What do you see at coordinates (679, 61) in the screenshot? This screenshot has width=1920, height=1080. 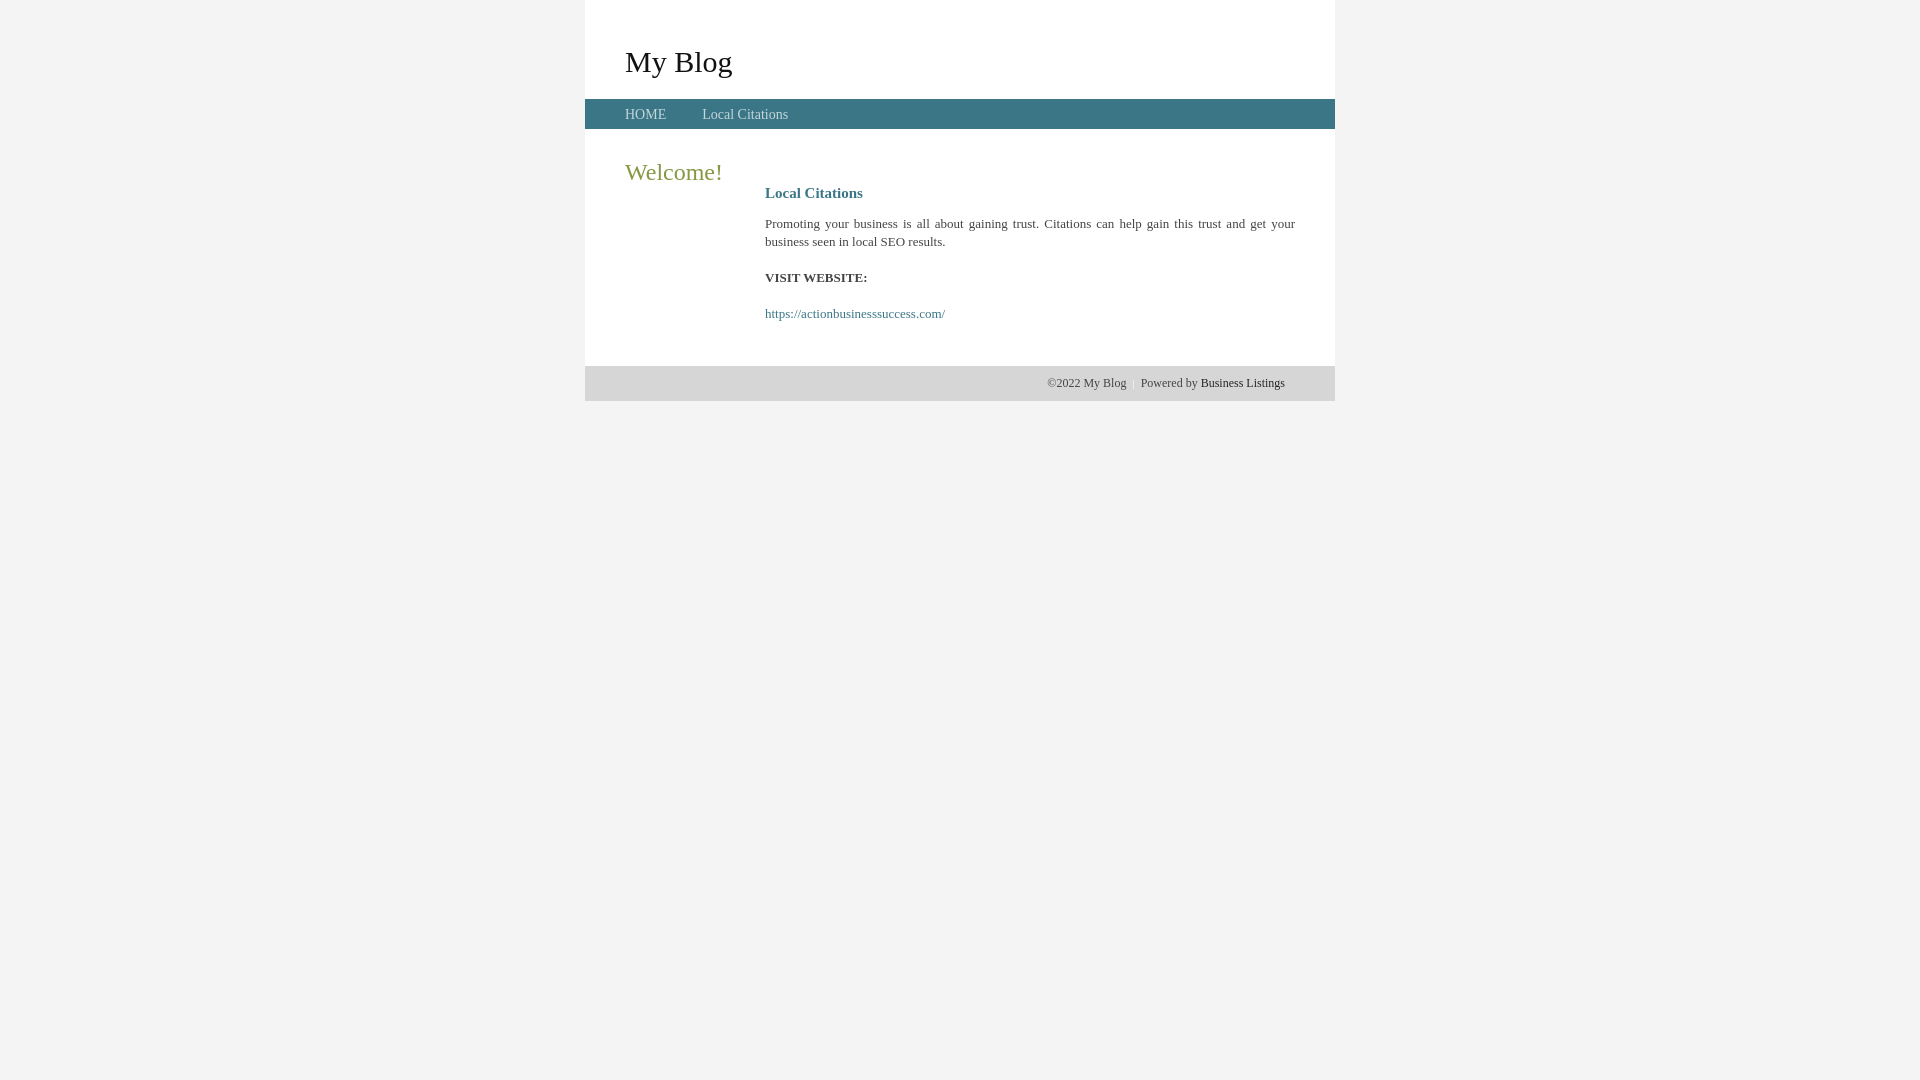 I see `My Blog` at bounding box center [679, 61].